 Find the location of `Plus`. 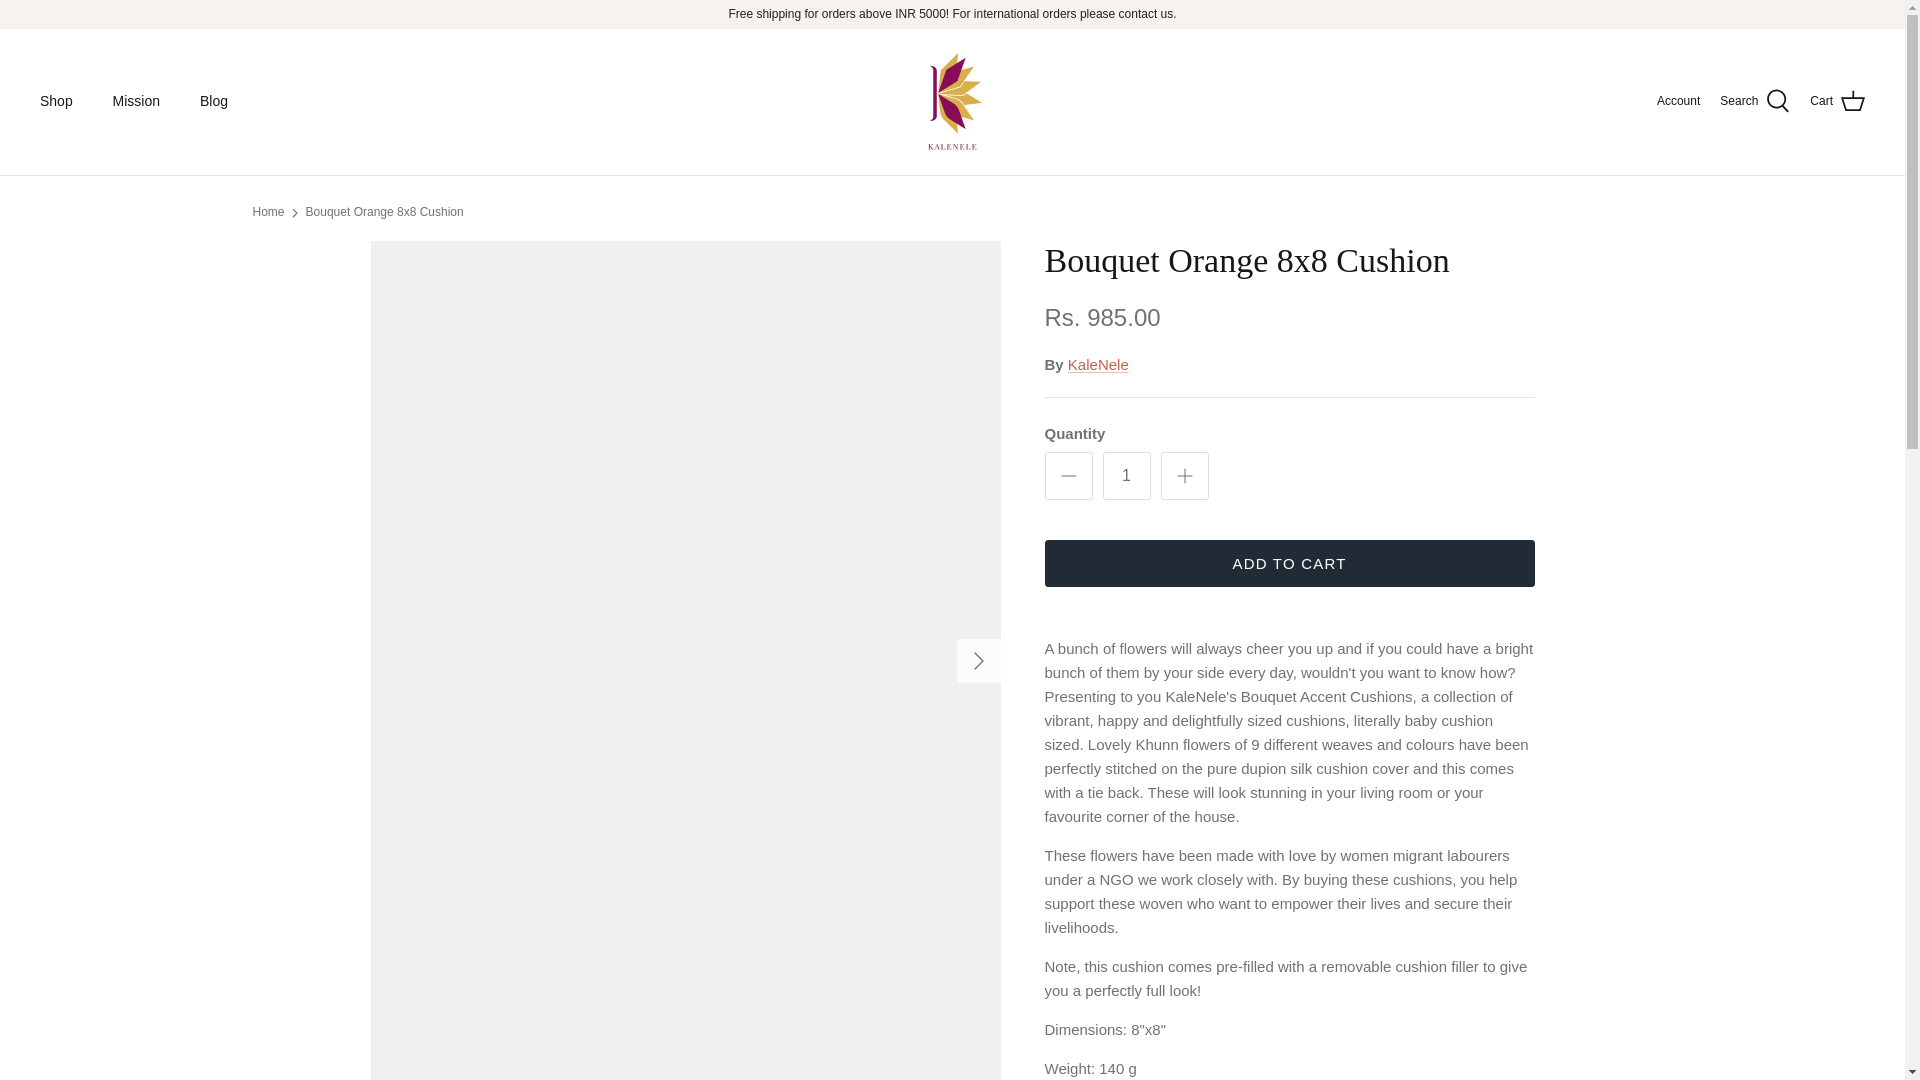

Plus is located at coordinates (1184, 476).